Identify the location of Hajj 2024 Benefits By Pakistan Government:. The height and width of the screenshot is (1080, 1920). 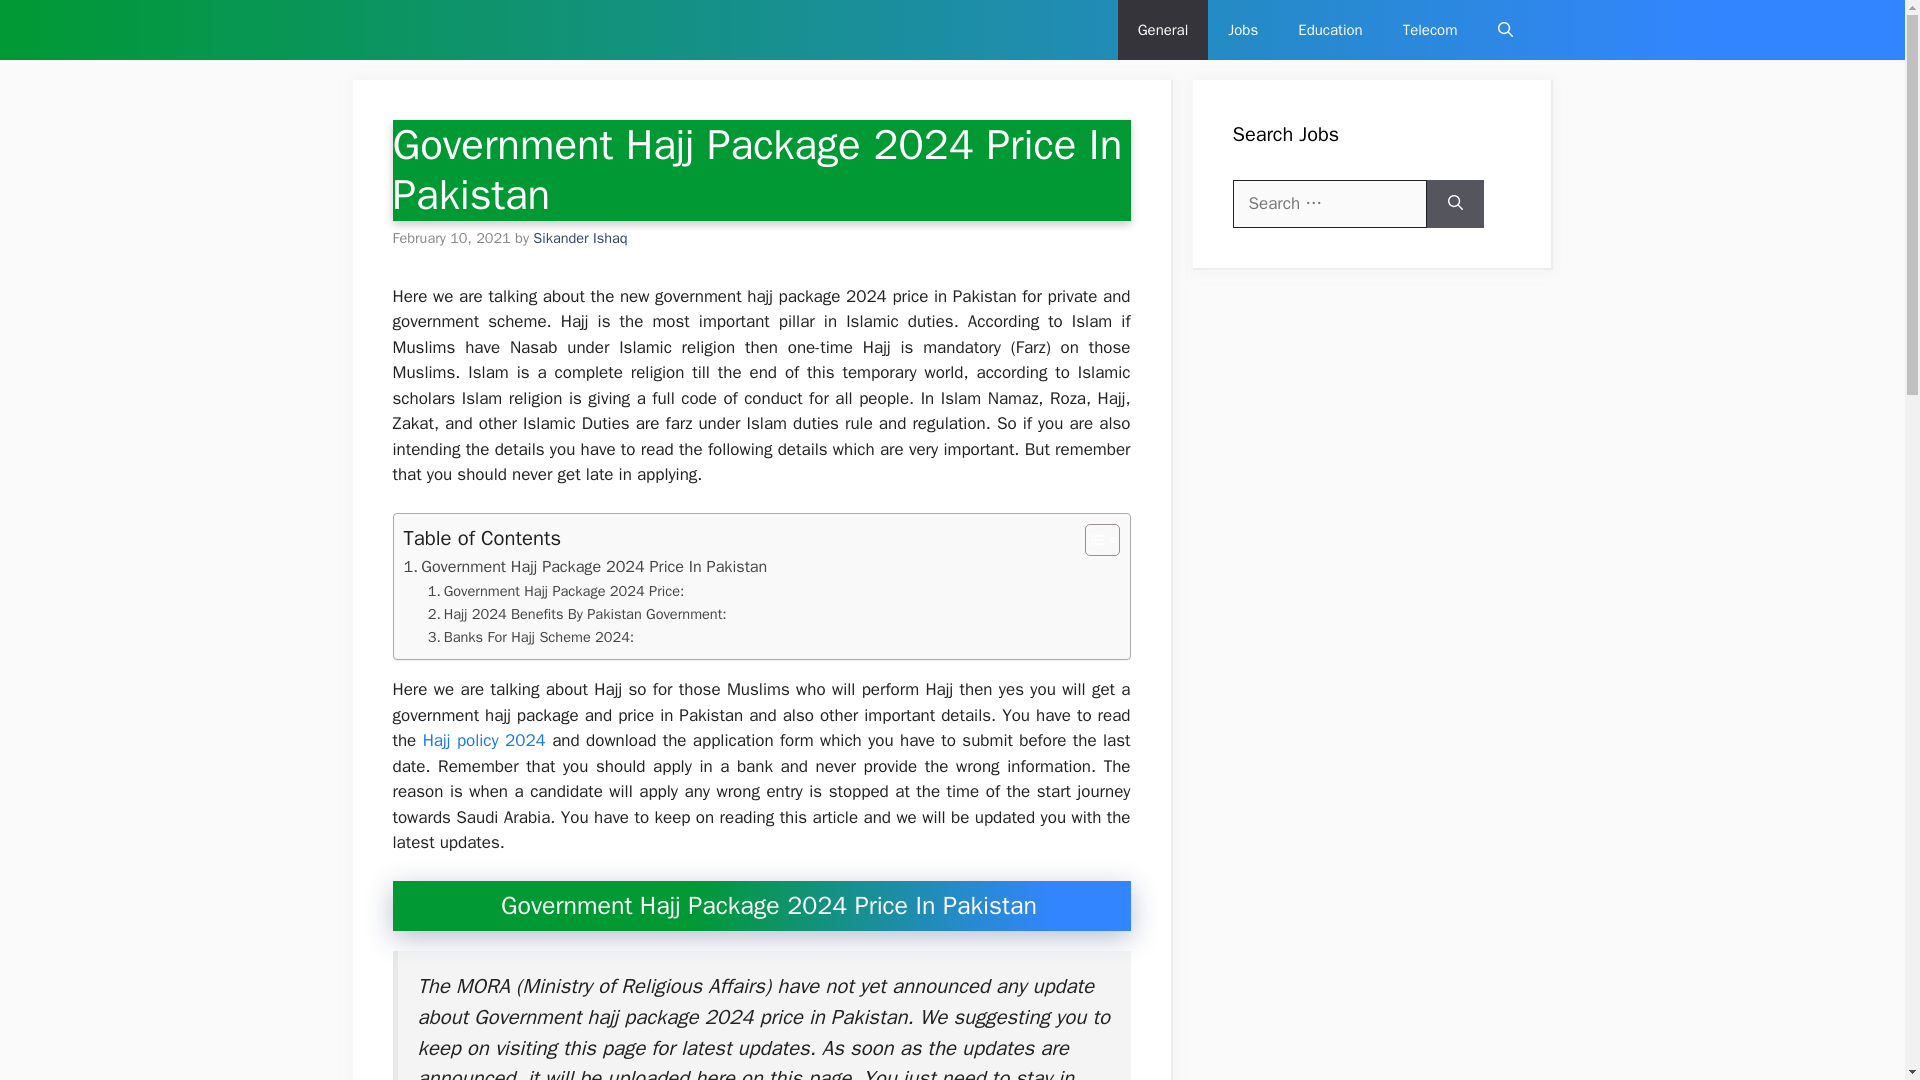
(578, 614).